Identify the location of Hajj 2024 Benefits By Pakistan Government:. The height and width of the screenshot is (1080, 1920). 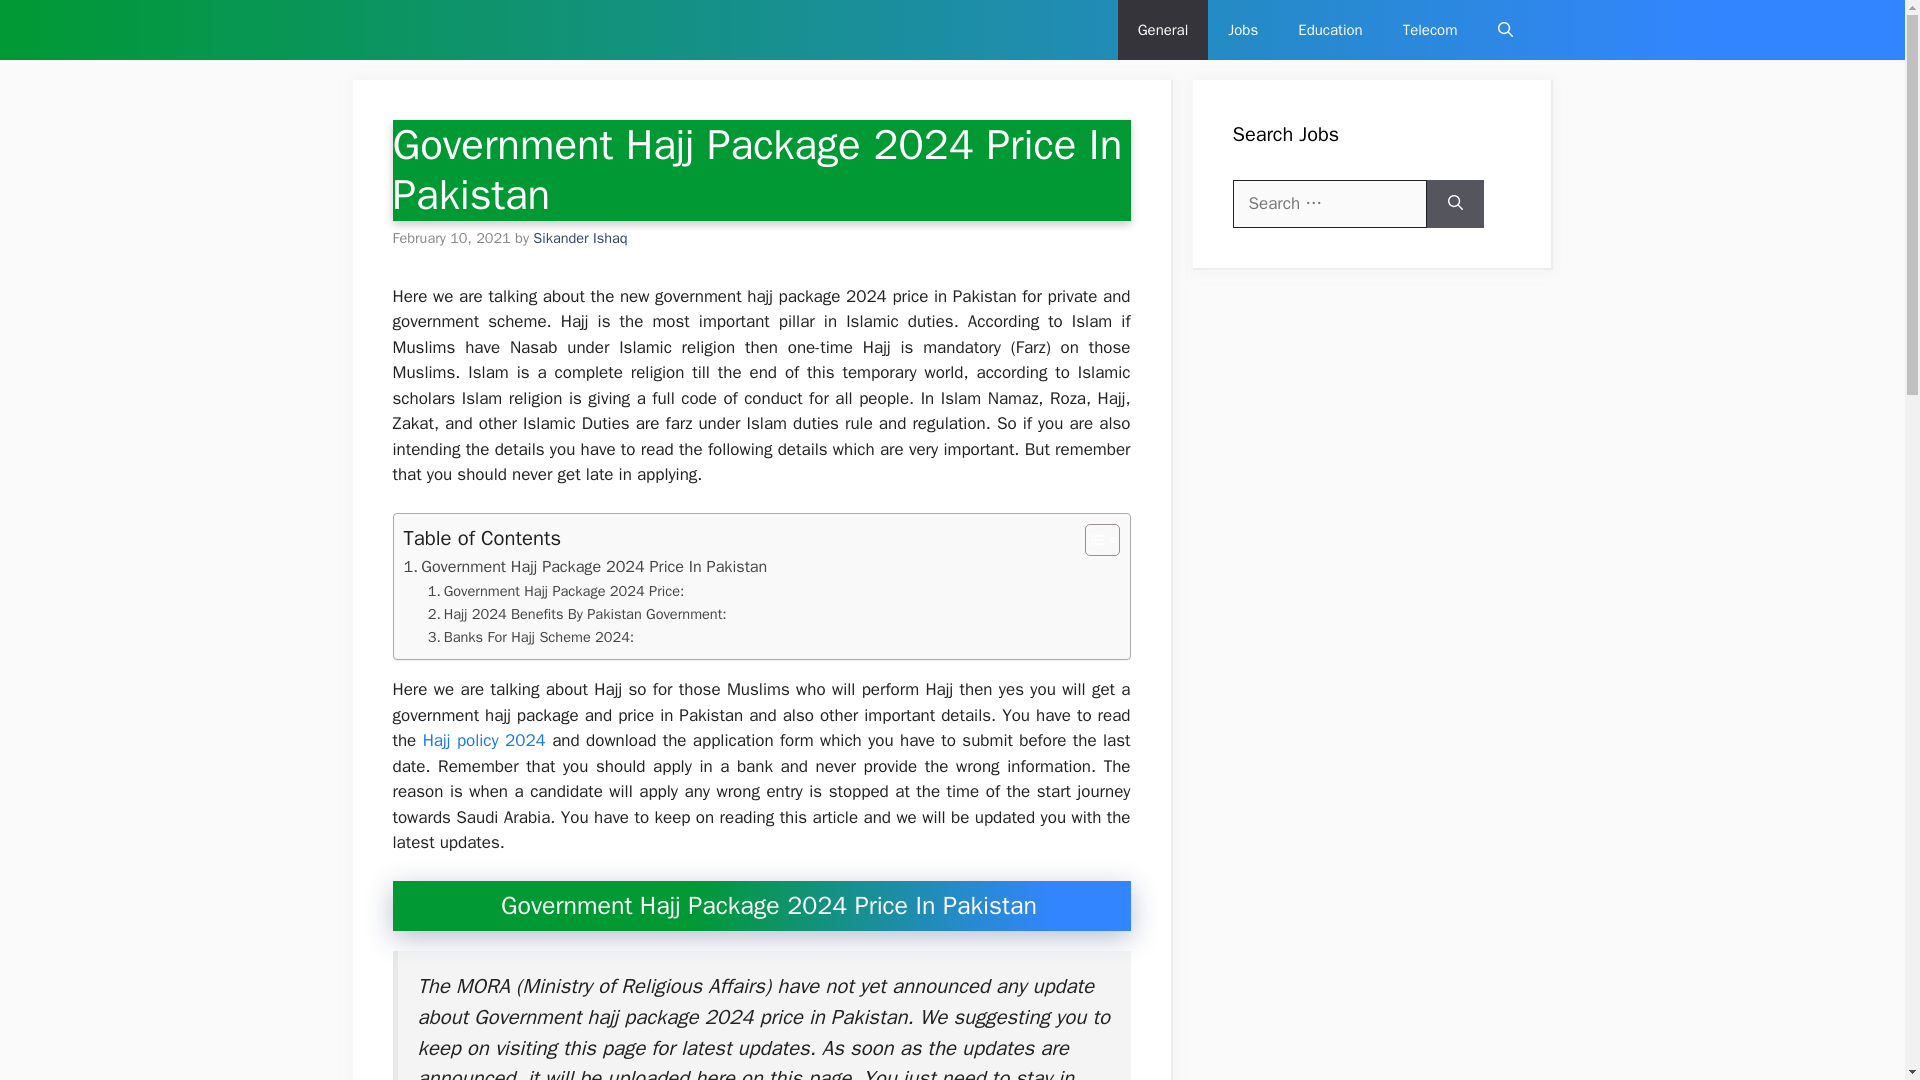
(578, 614).